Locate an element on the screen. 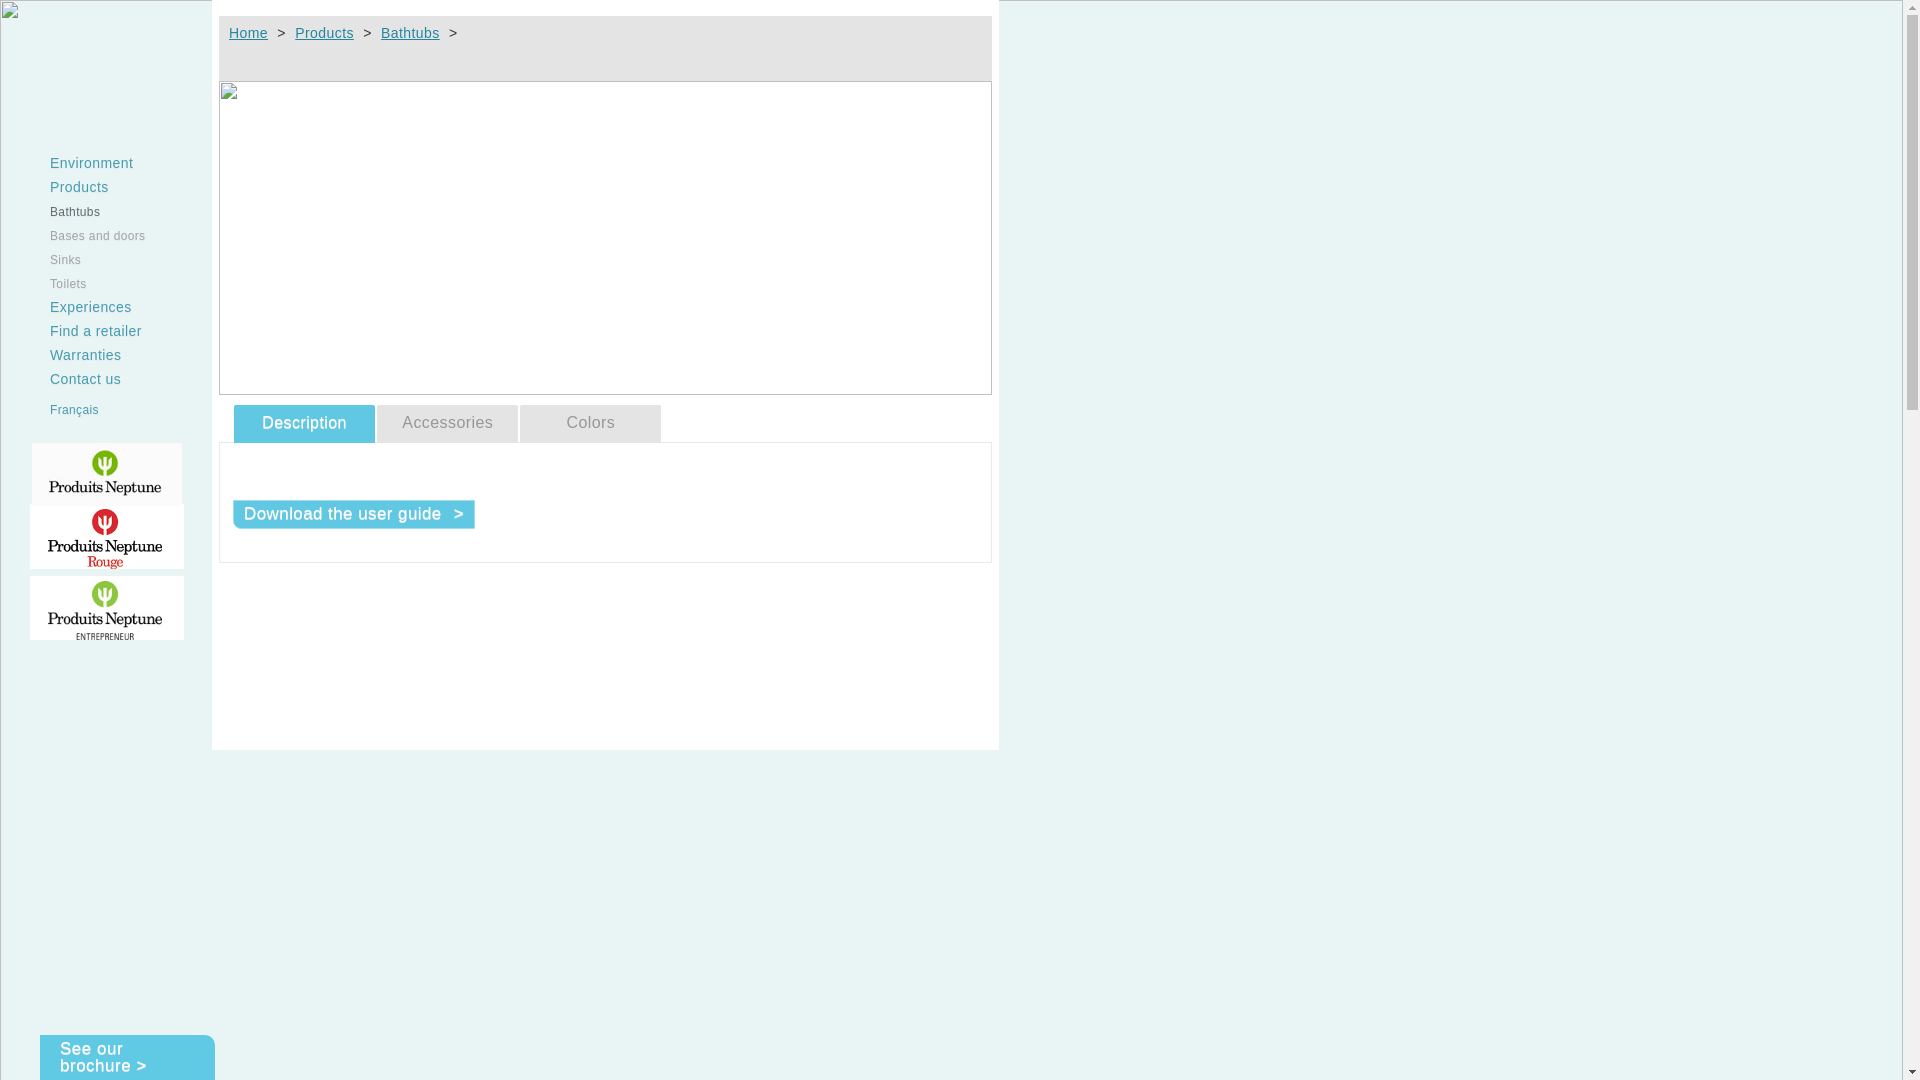 The width and height of the screenshot is (1920, 1080). Bathtubs is located at coordinates (410, 33).